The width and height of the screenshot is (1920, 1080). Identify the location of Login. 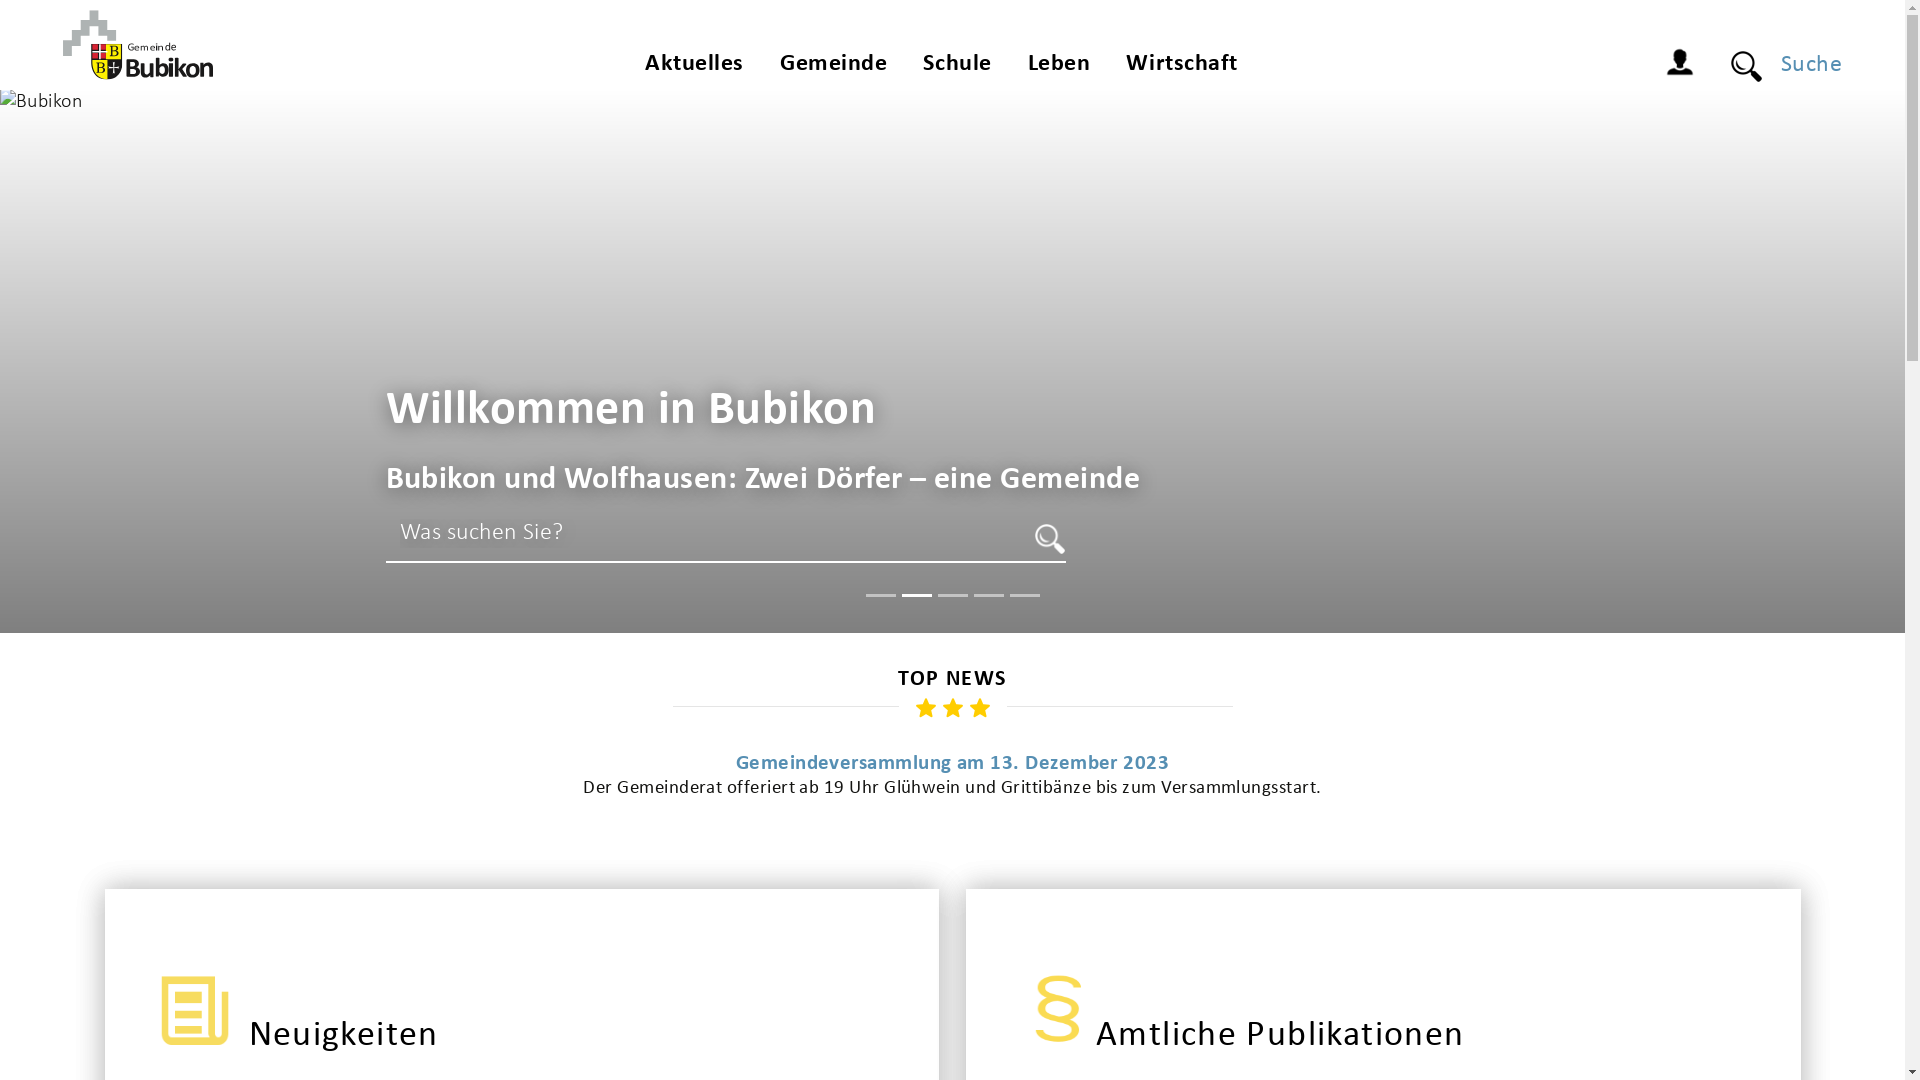
(1685, 65).